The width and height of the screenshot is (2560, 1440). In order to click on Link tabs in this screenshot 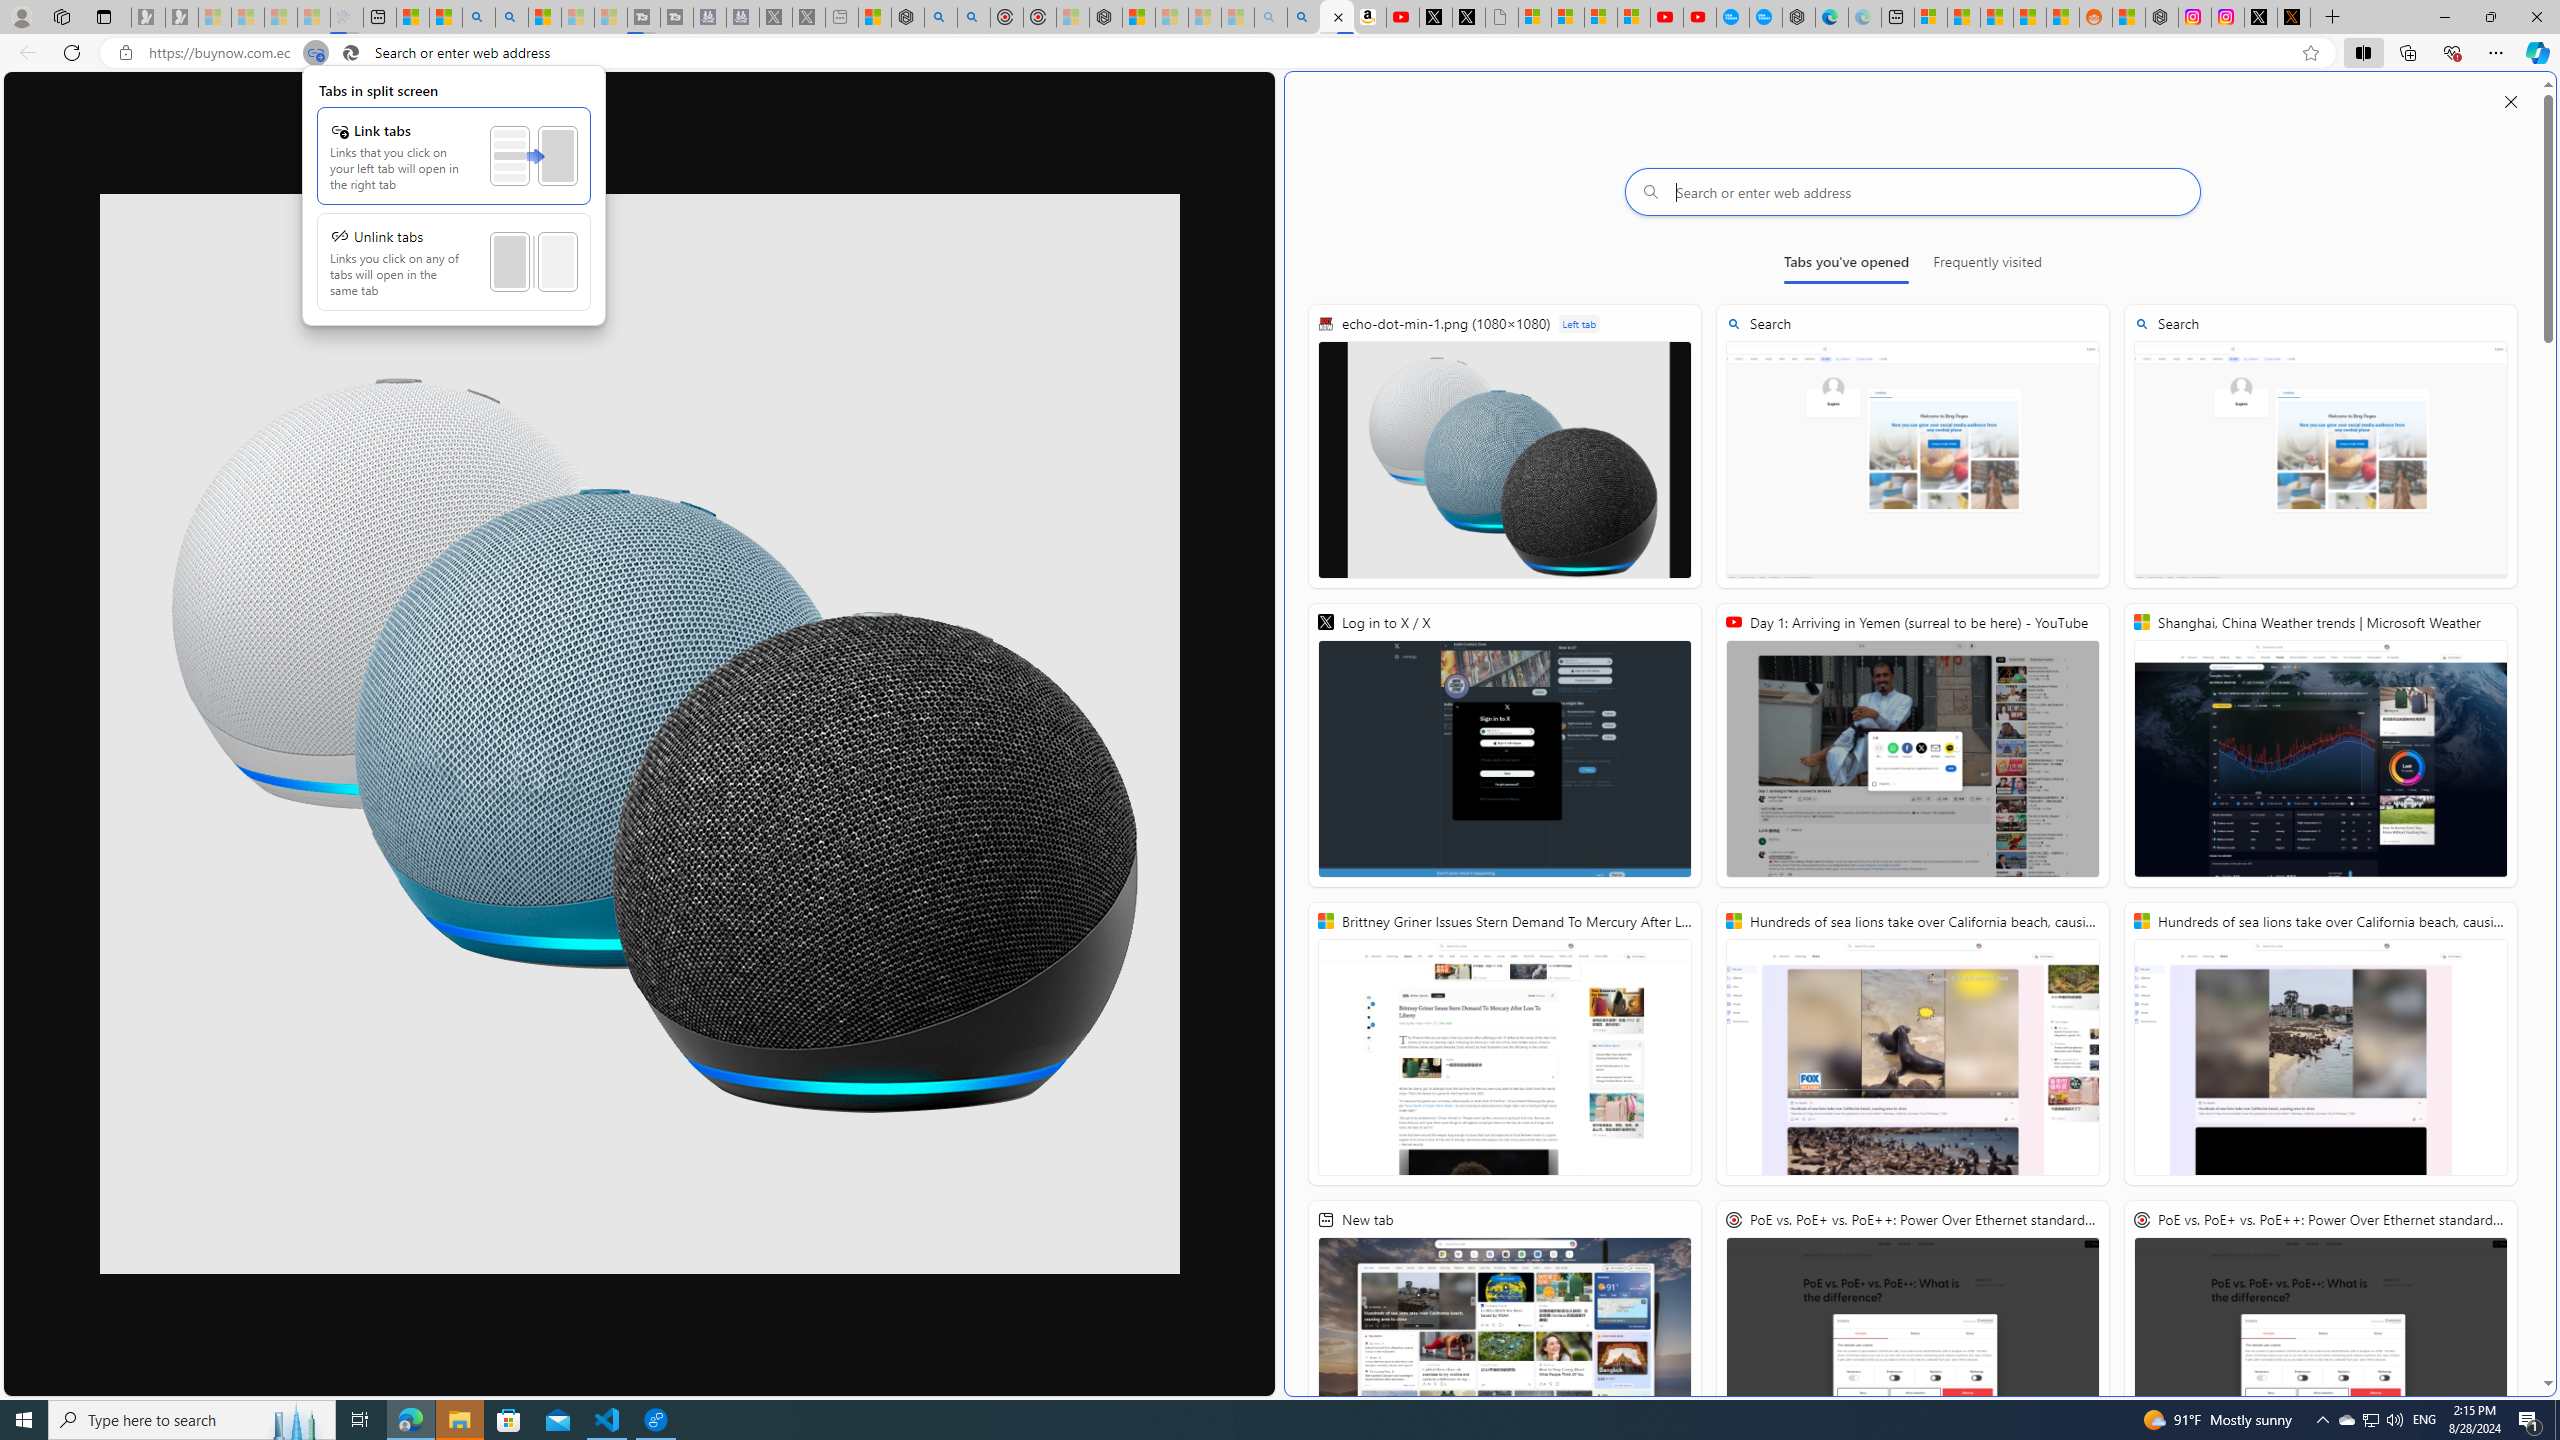, I will do `click(454, 155)`.